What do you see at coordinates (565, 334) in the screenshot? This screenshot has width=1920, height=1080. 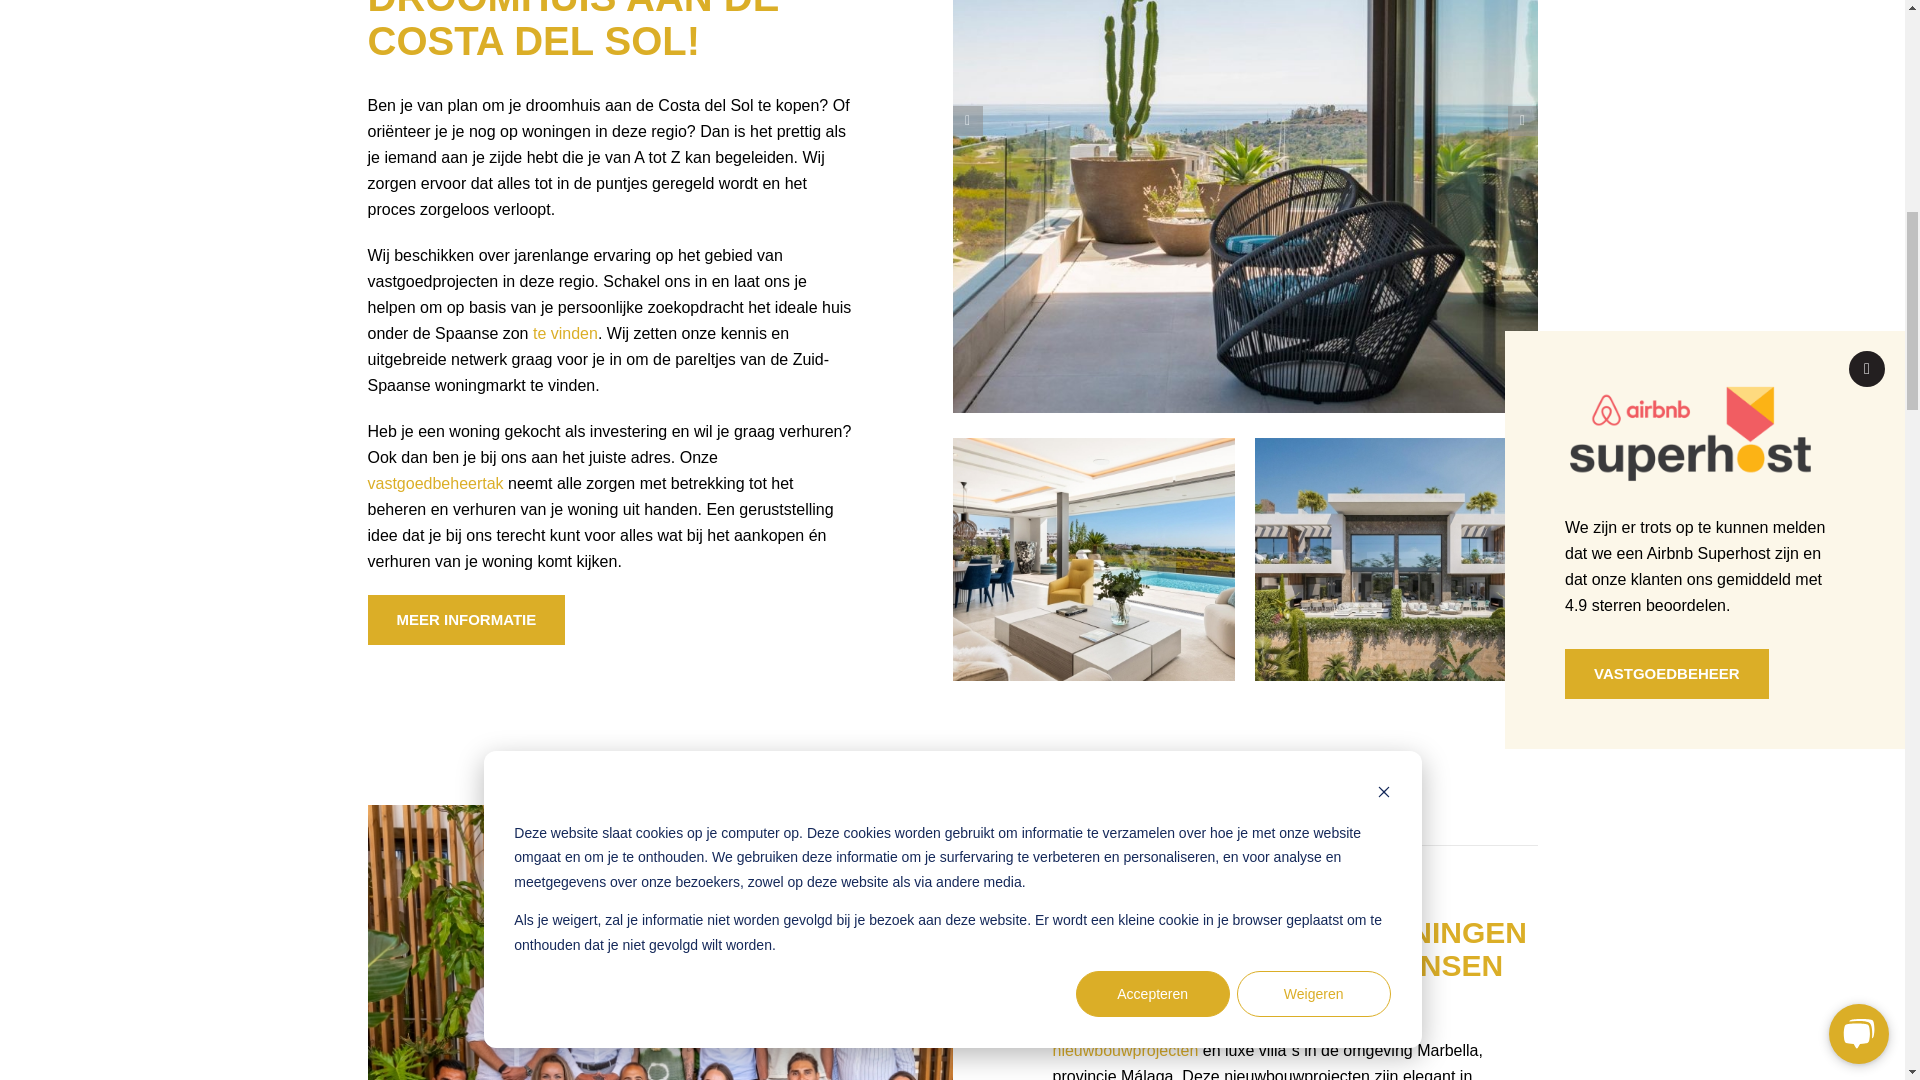 I see `te vinden` at bounding box center [565, 334].